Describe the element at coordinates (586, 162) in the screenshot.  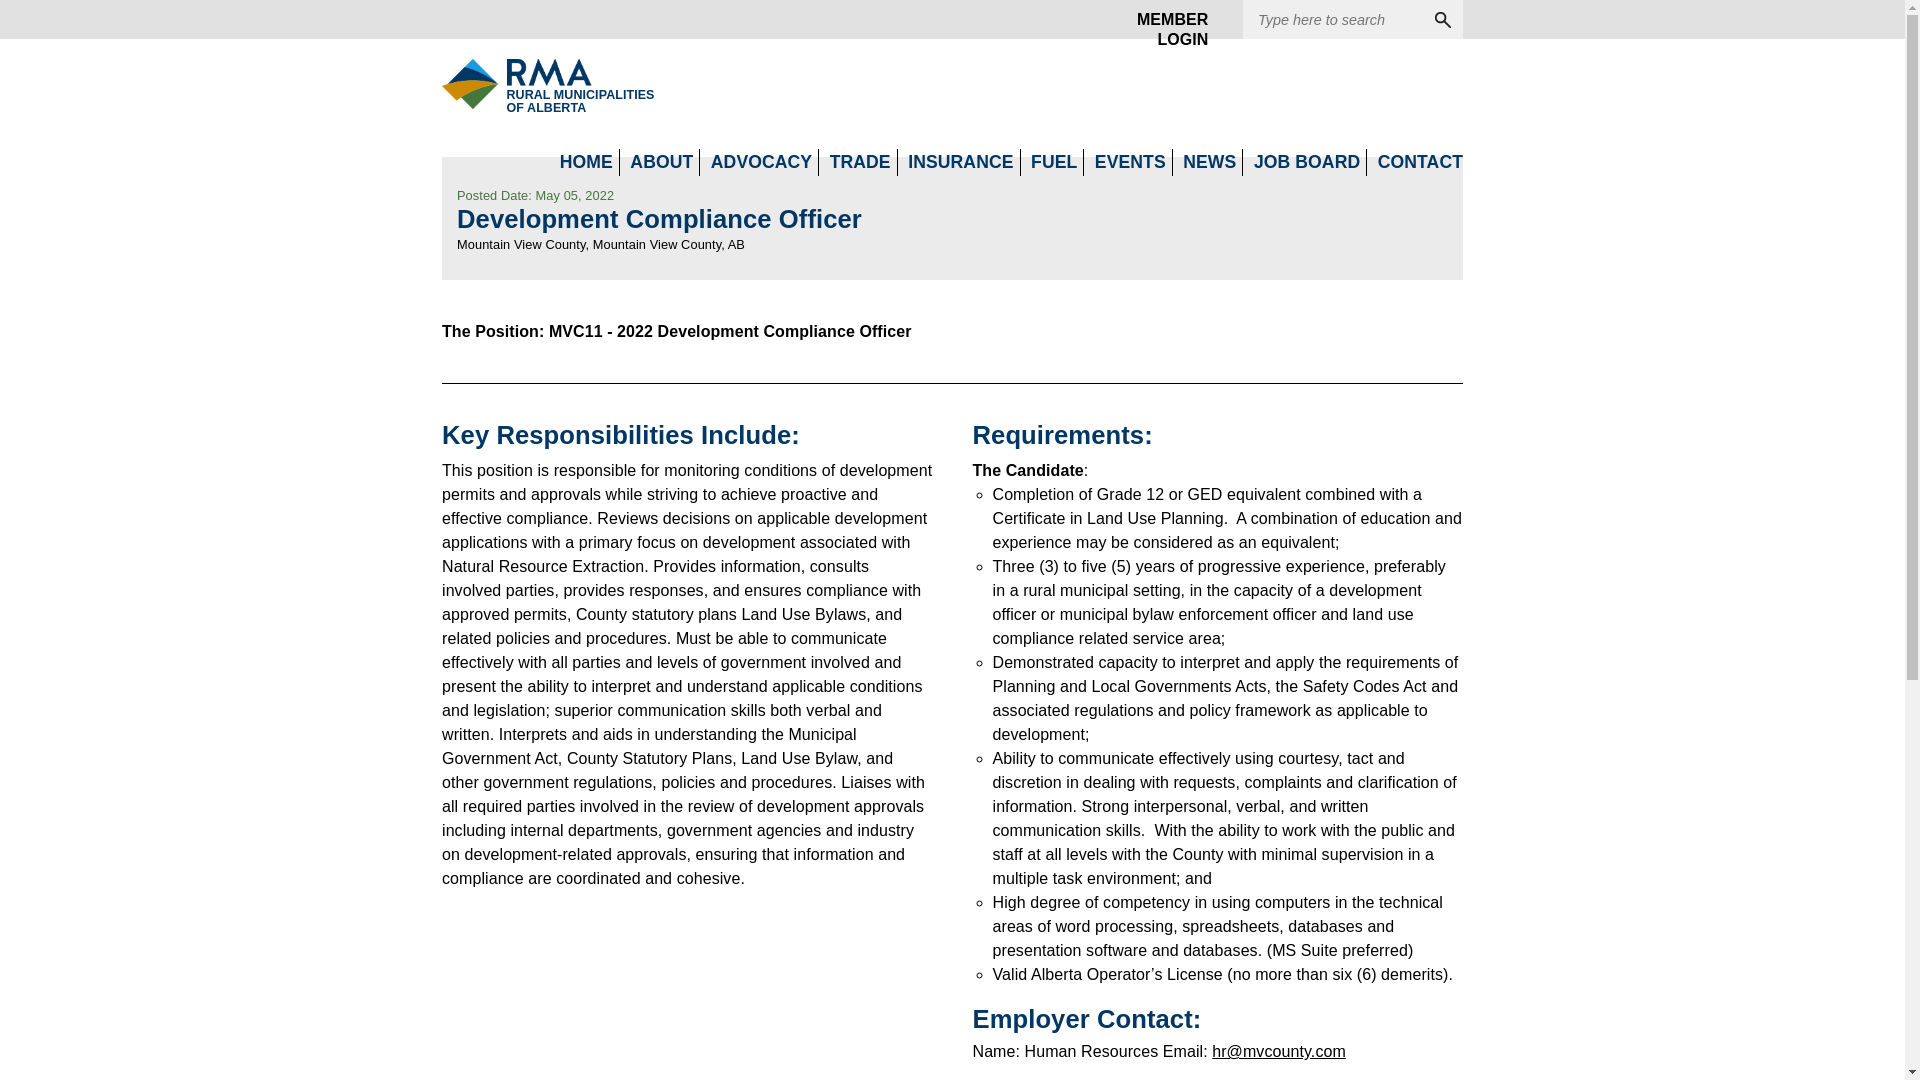
I see `HOME` at that location.